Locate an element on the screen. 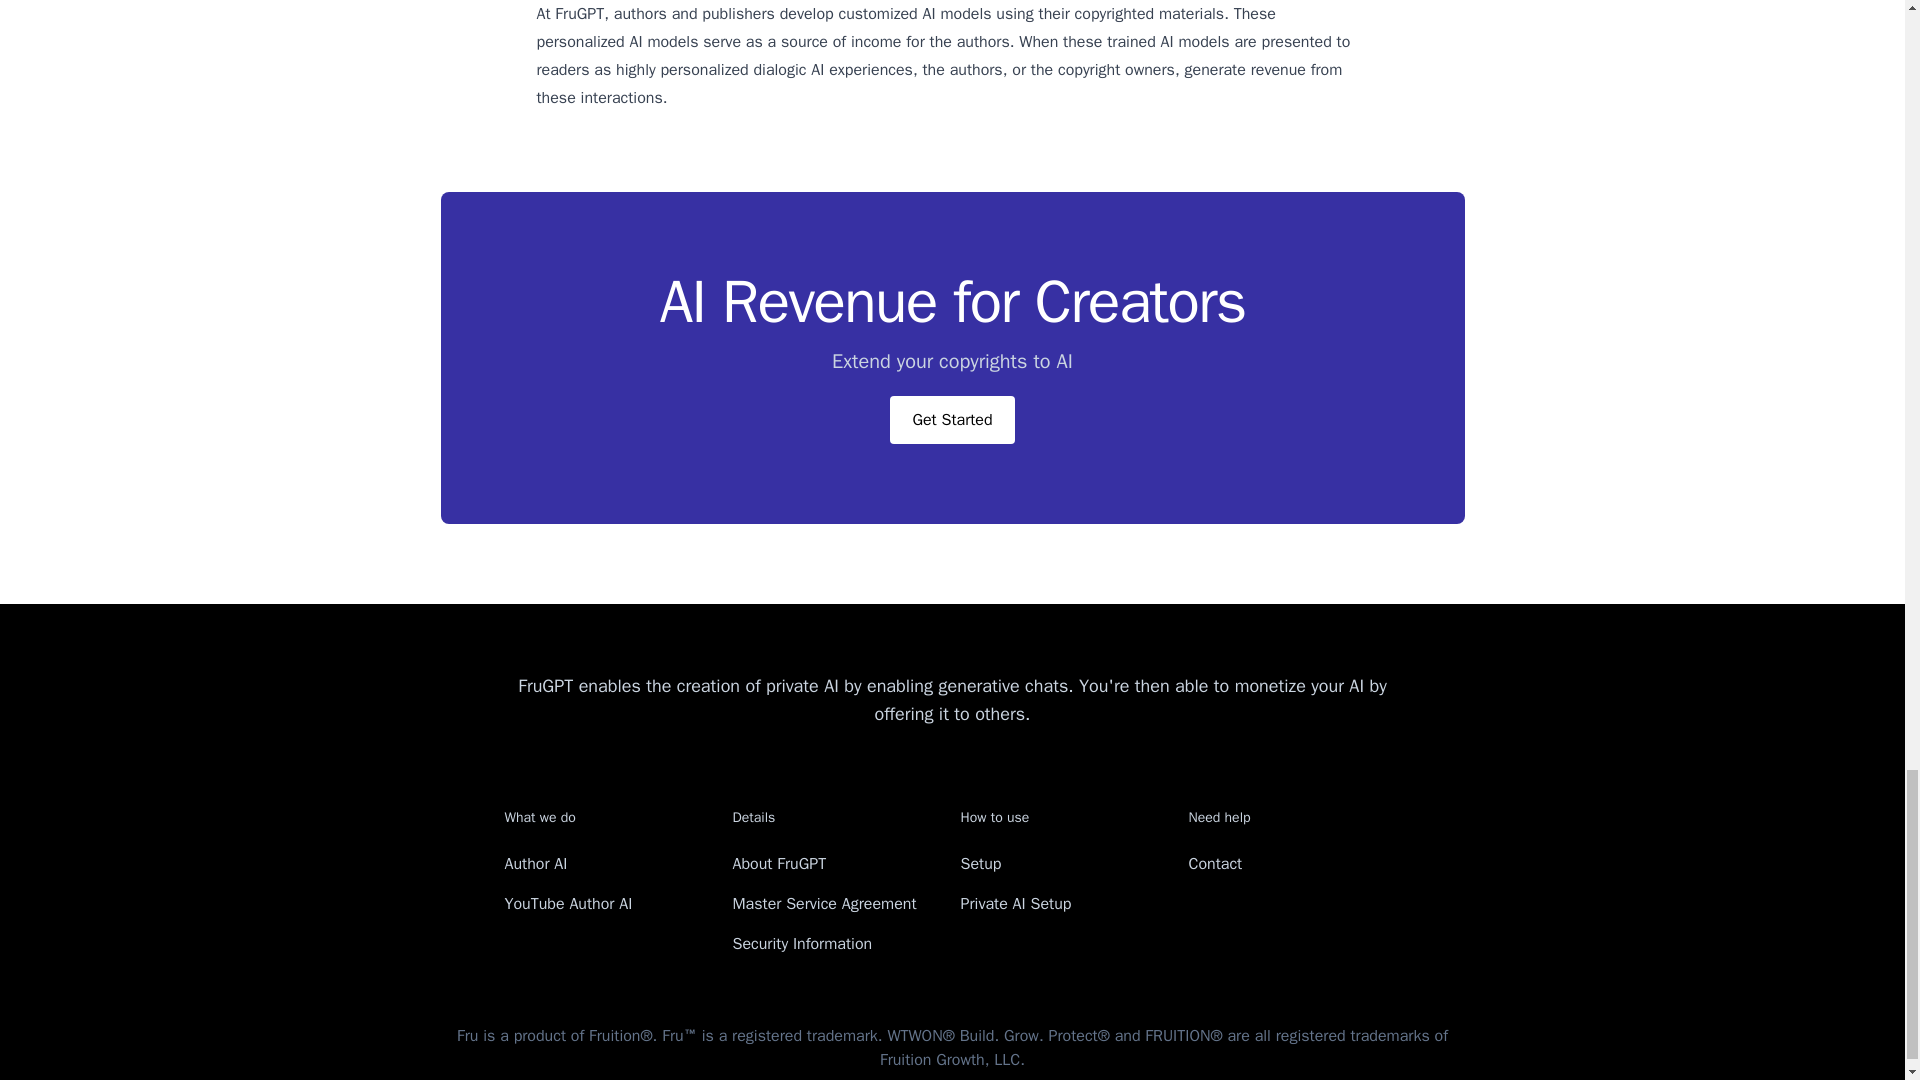 The height and width of the screenshot is (1080, 1920). Contact is located at coordinates (1215, 864).